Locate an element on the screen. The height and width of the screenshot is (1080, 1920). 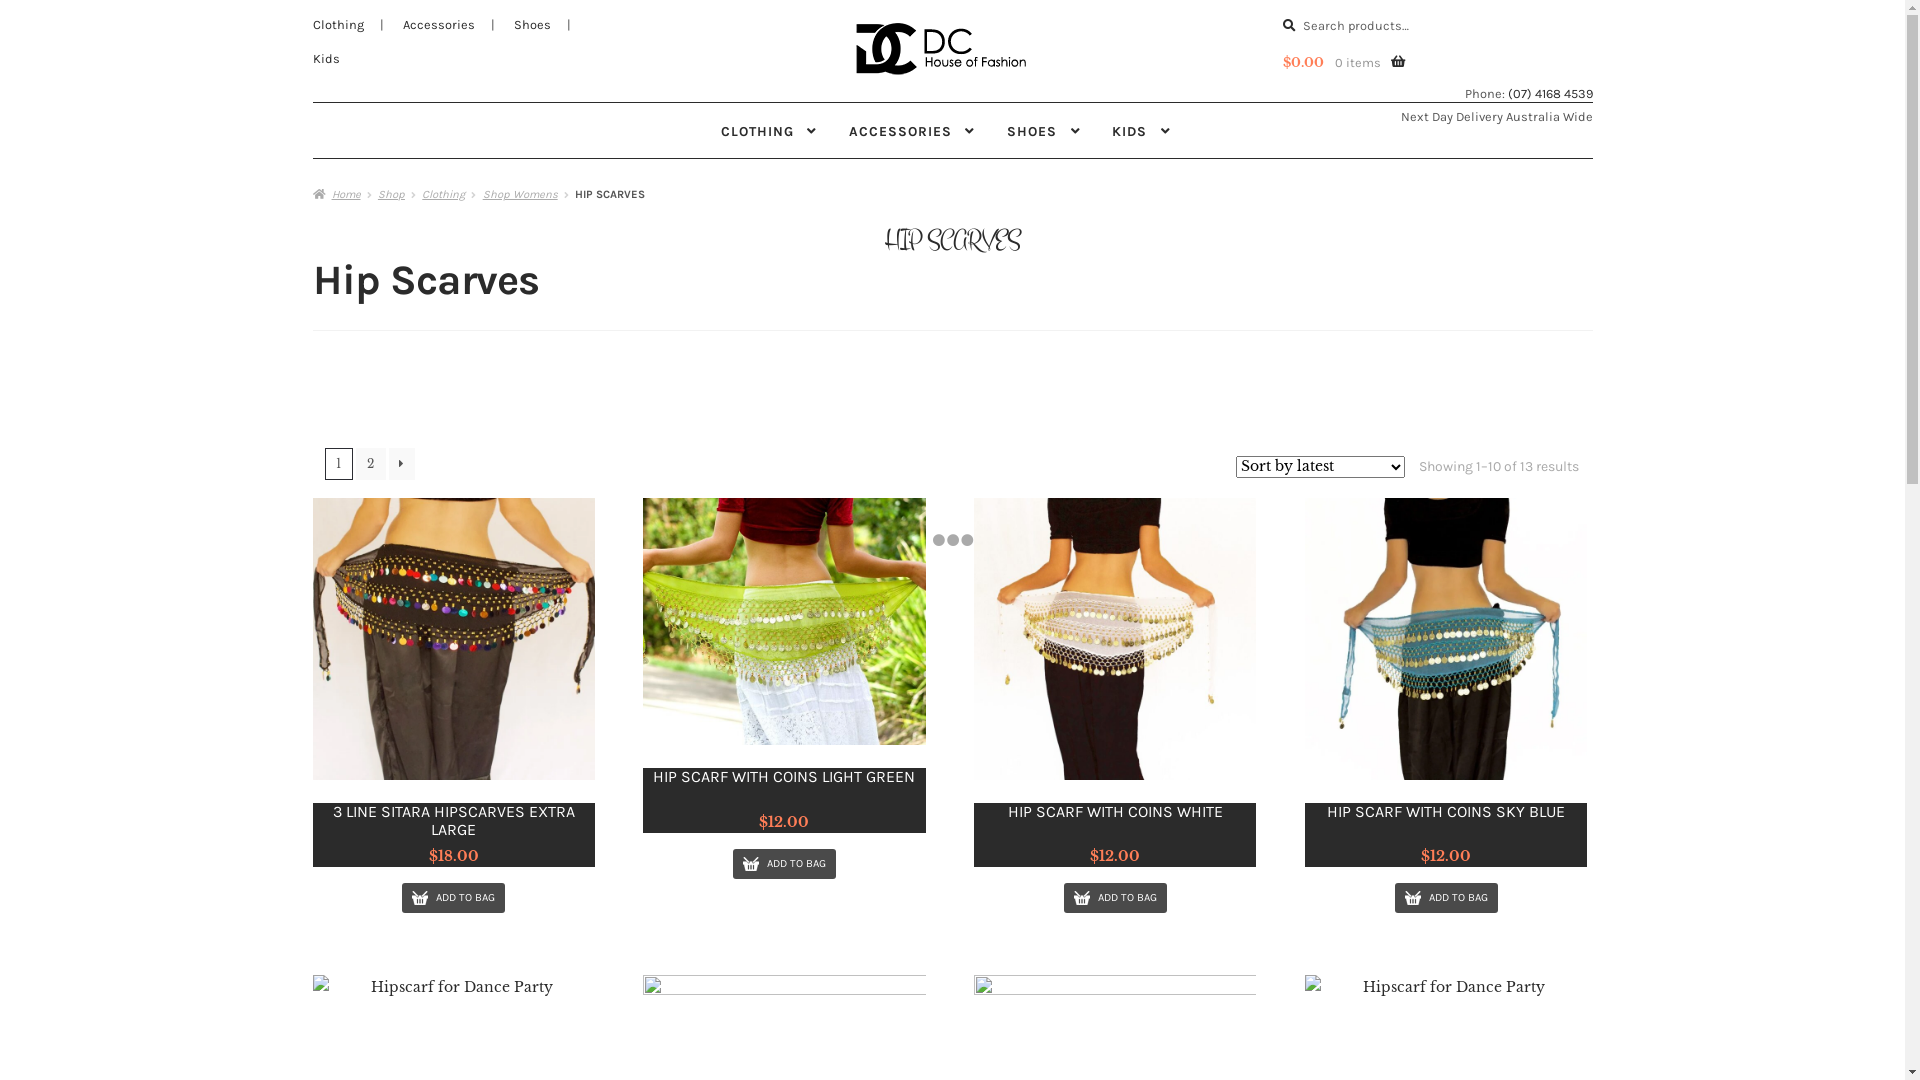
HIP SCARF WITH COINS LIGHT GREEN
$12.00 is located at coordinates (784, 666).